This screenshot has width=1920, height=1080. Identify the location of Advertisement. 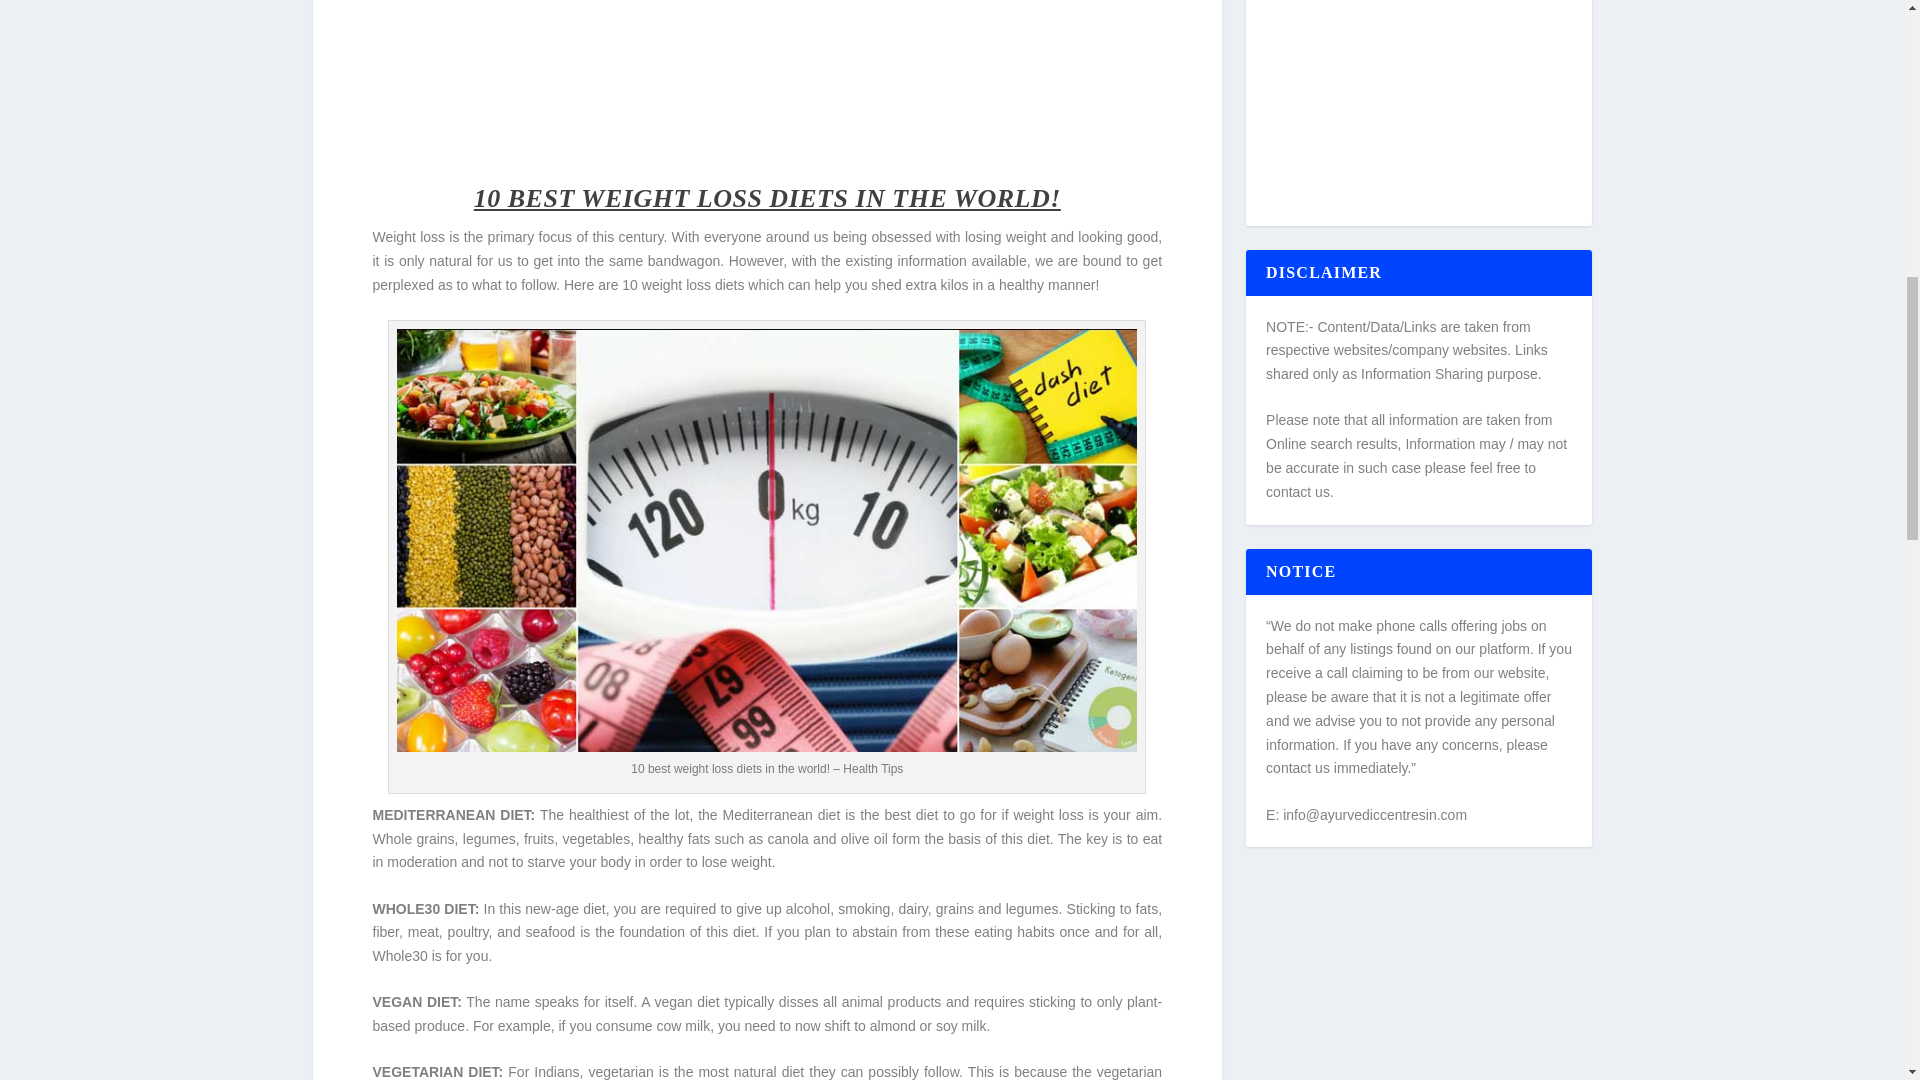
(766, 76).